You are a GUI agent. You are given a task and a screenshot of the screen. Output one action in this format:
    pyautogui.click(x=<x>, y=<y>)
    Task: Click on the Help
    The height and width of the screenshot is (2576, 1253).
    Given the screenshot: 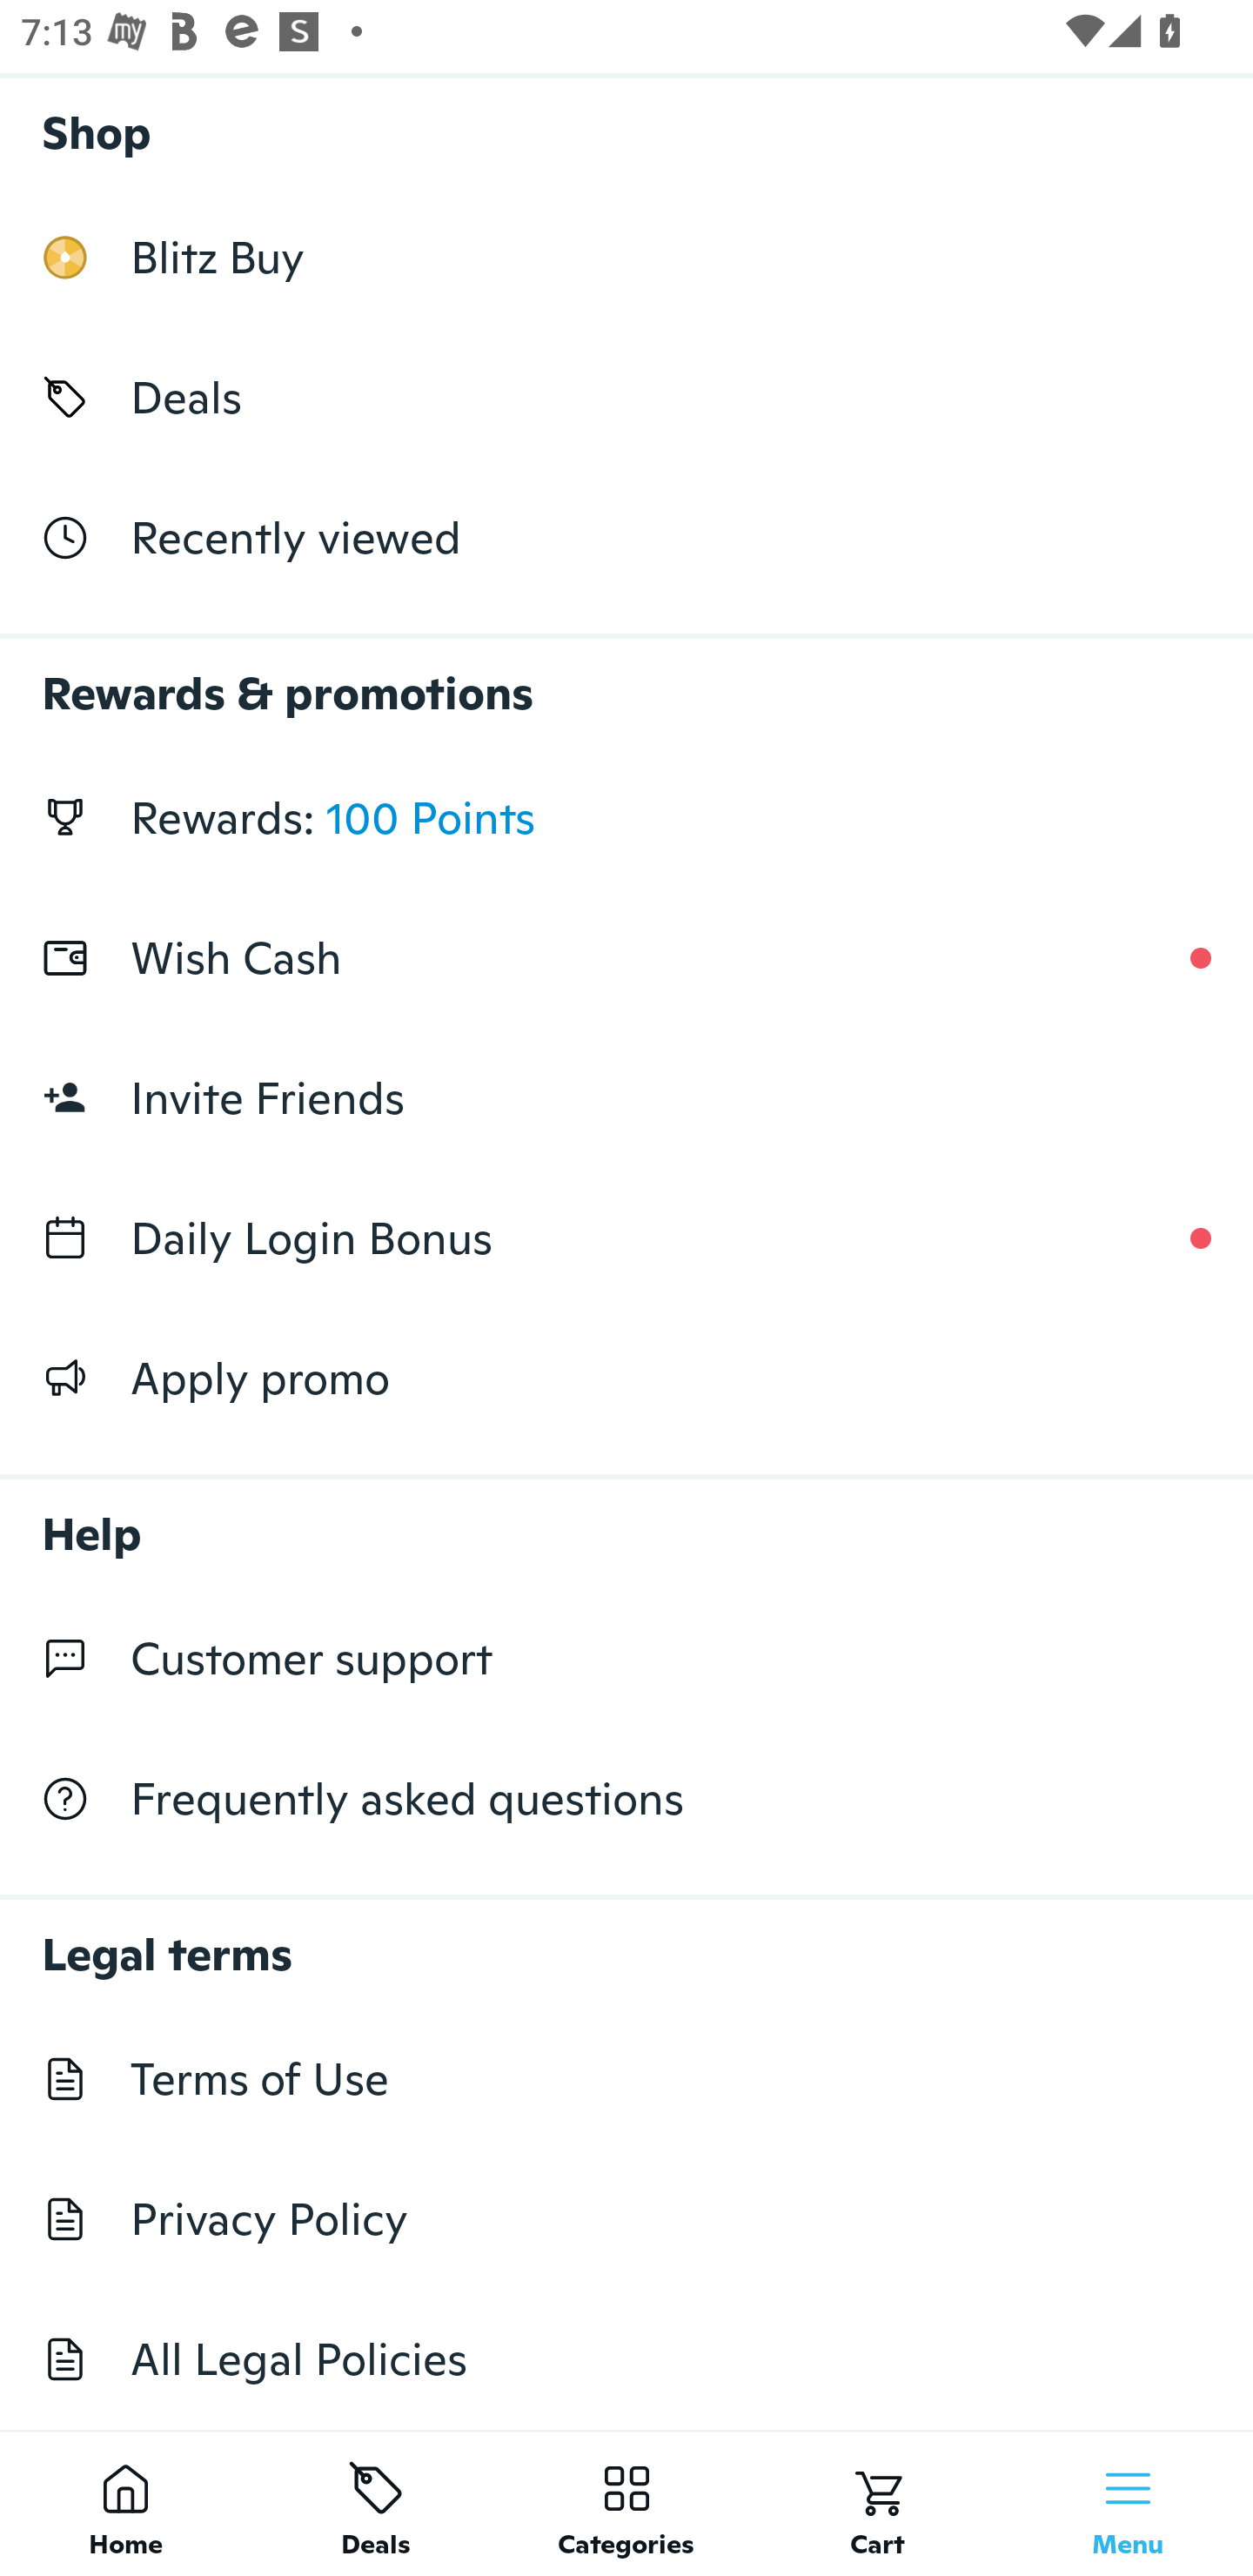 What is the action you would take?
    pyautogui.click(x=626, y=1518)
    